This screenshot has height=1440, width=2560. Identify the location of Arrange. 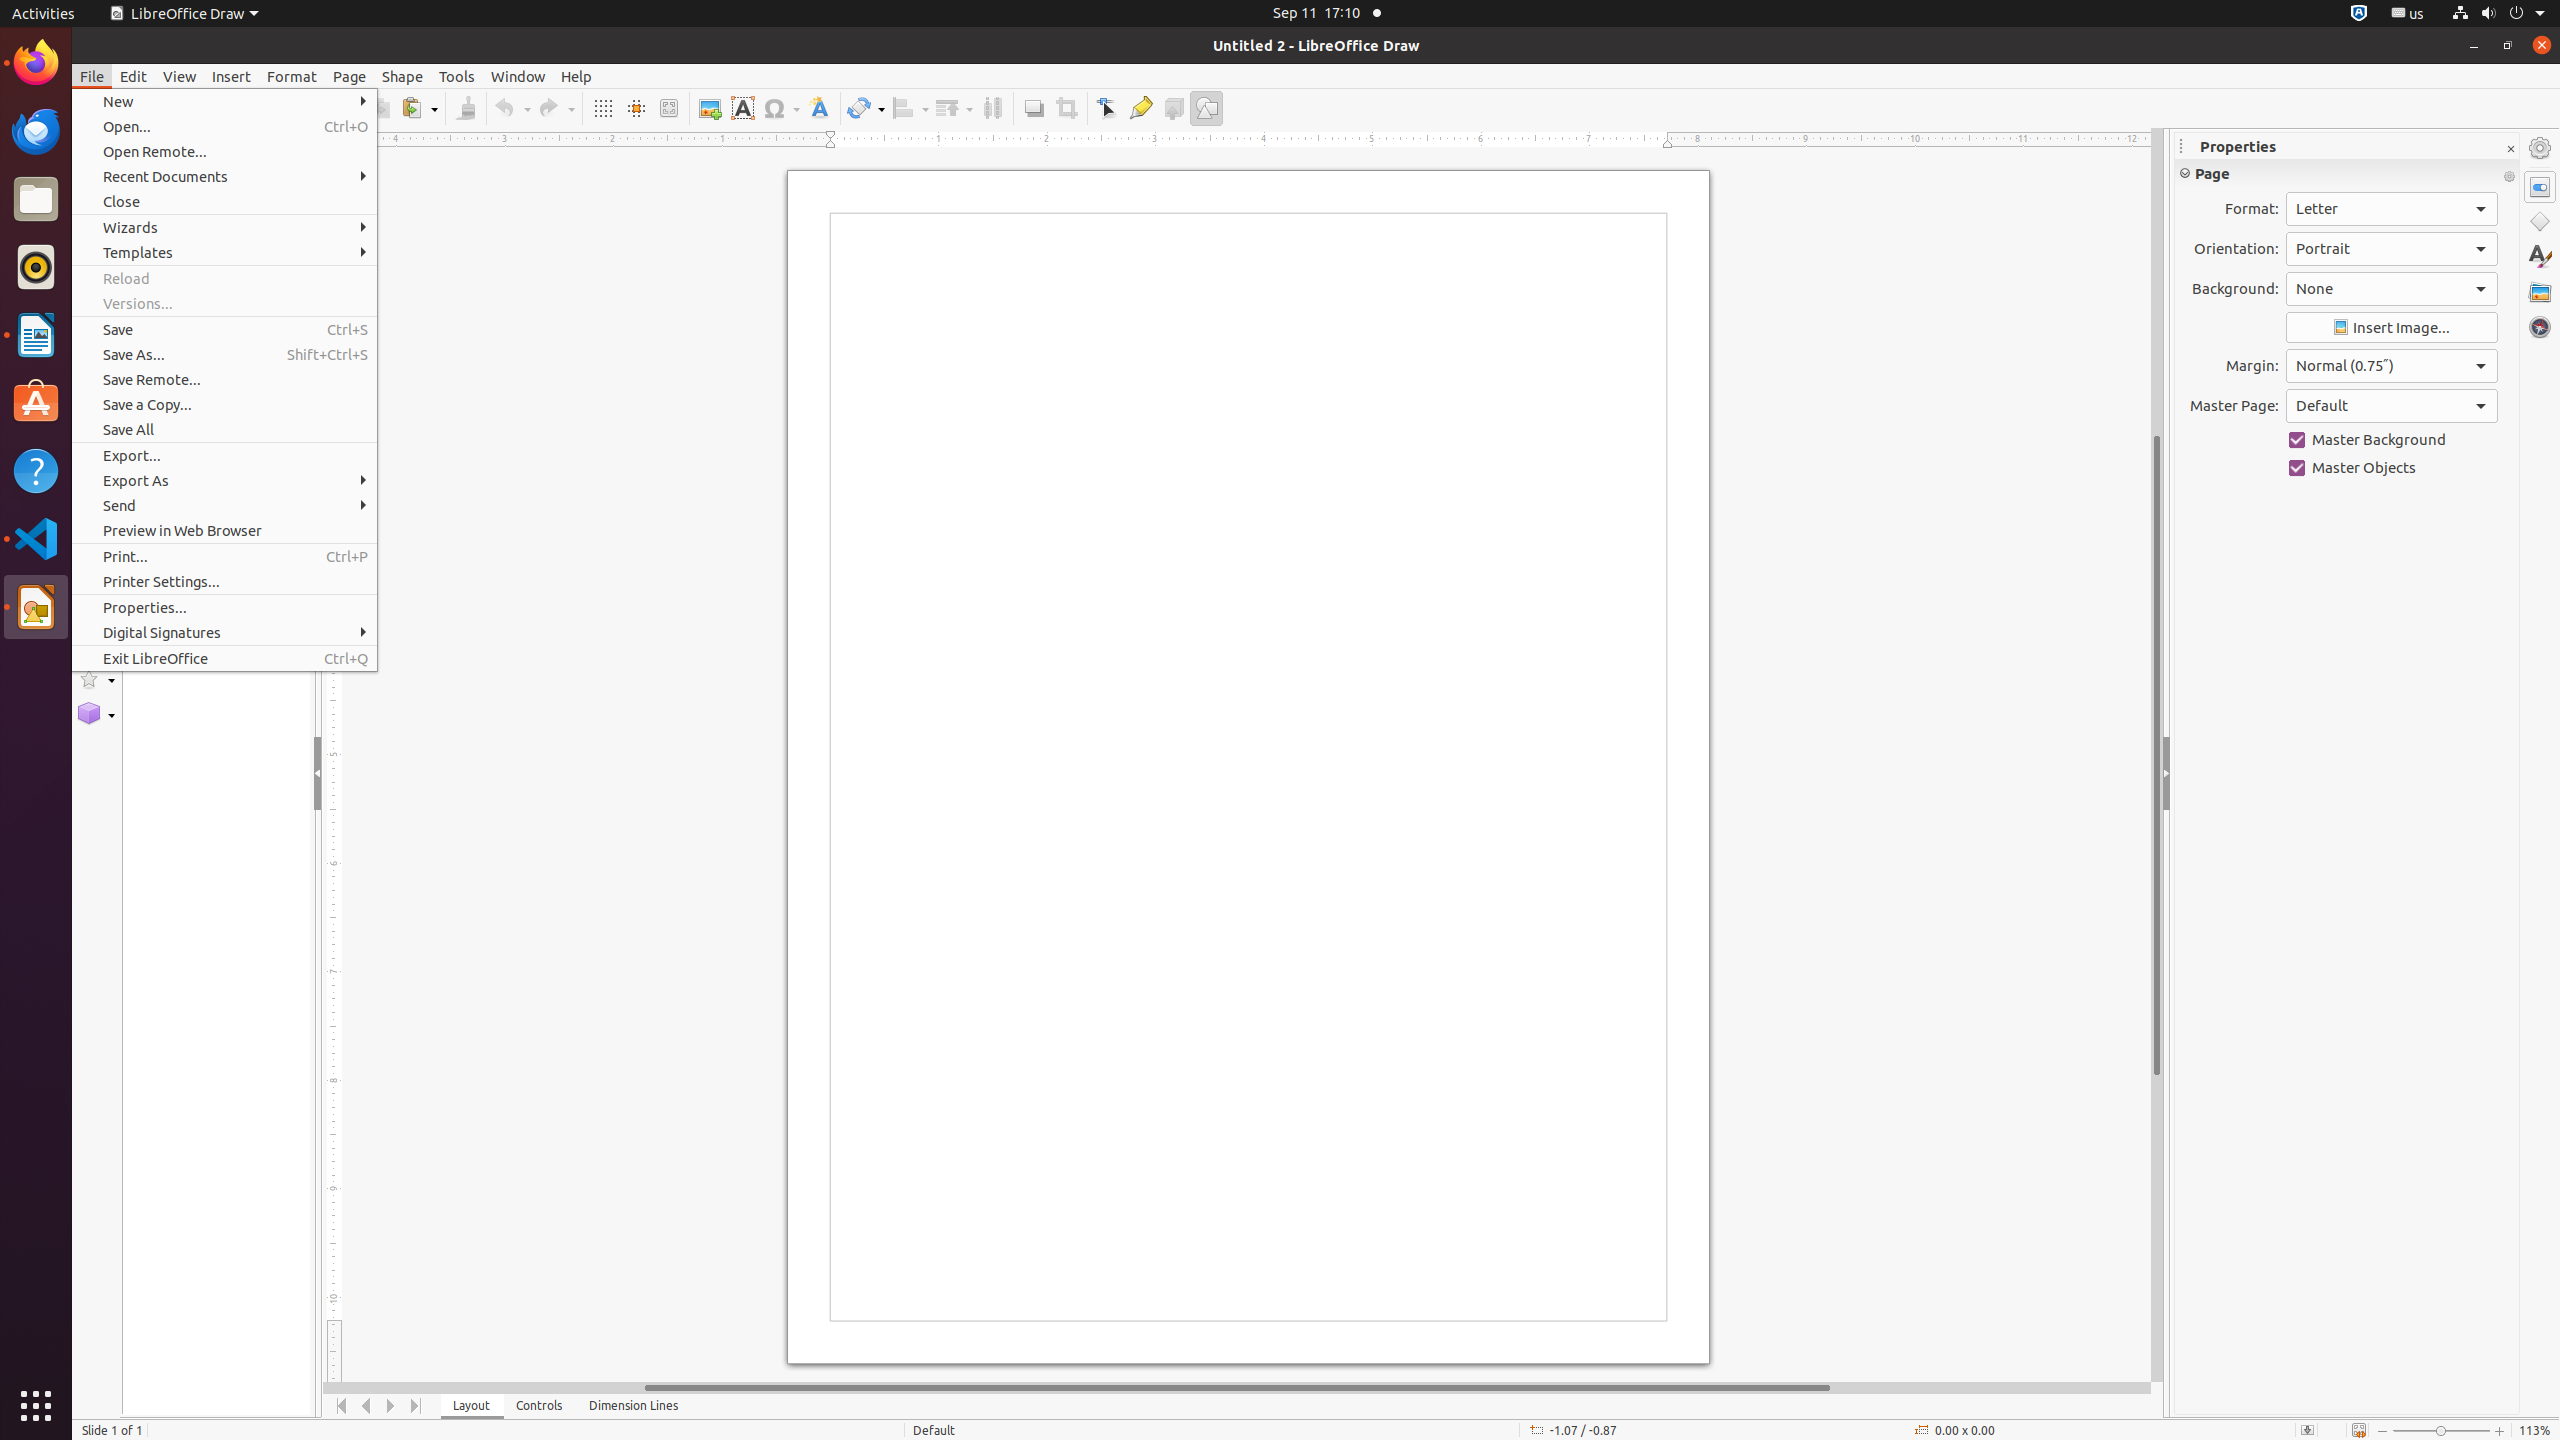
(954, 108).